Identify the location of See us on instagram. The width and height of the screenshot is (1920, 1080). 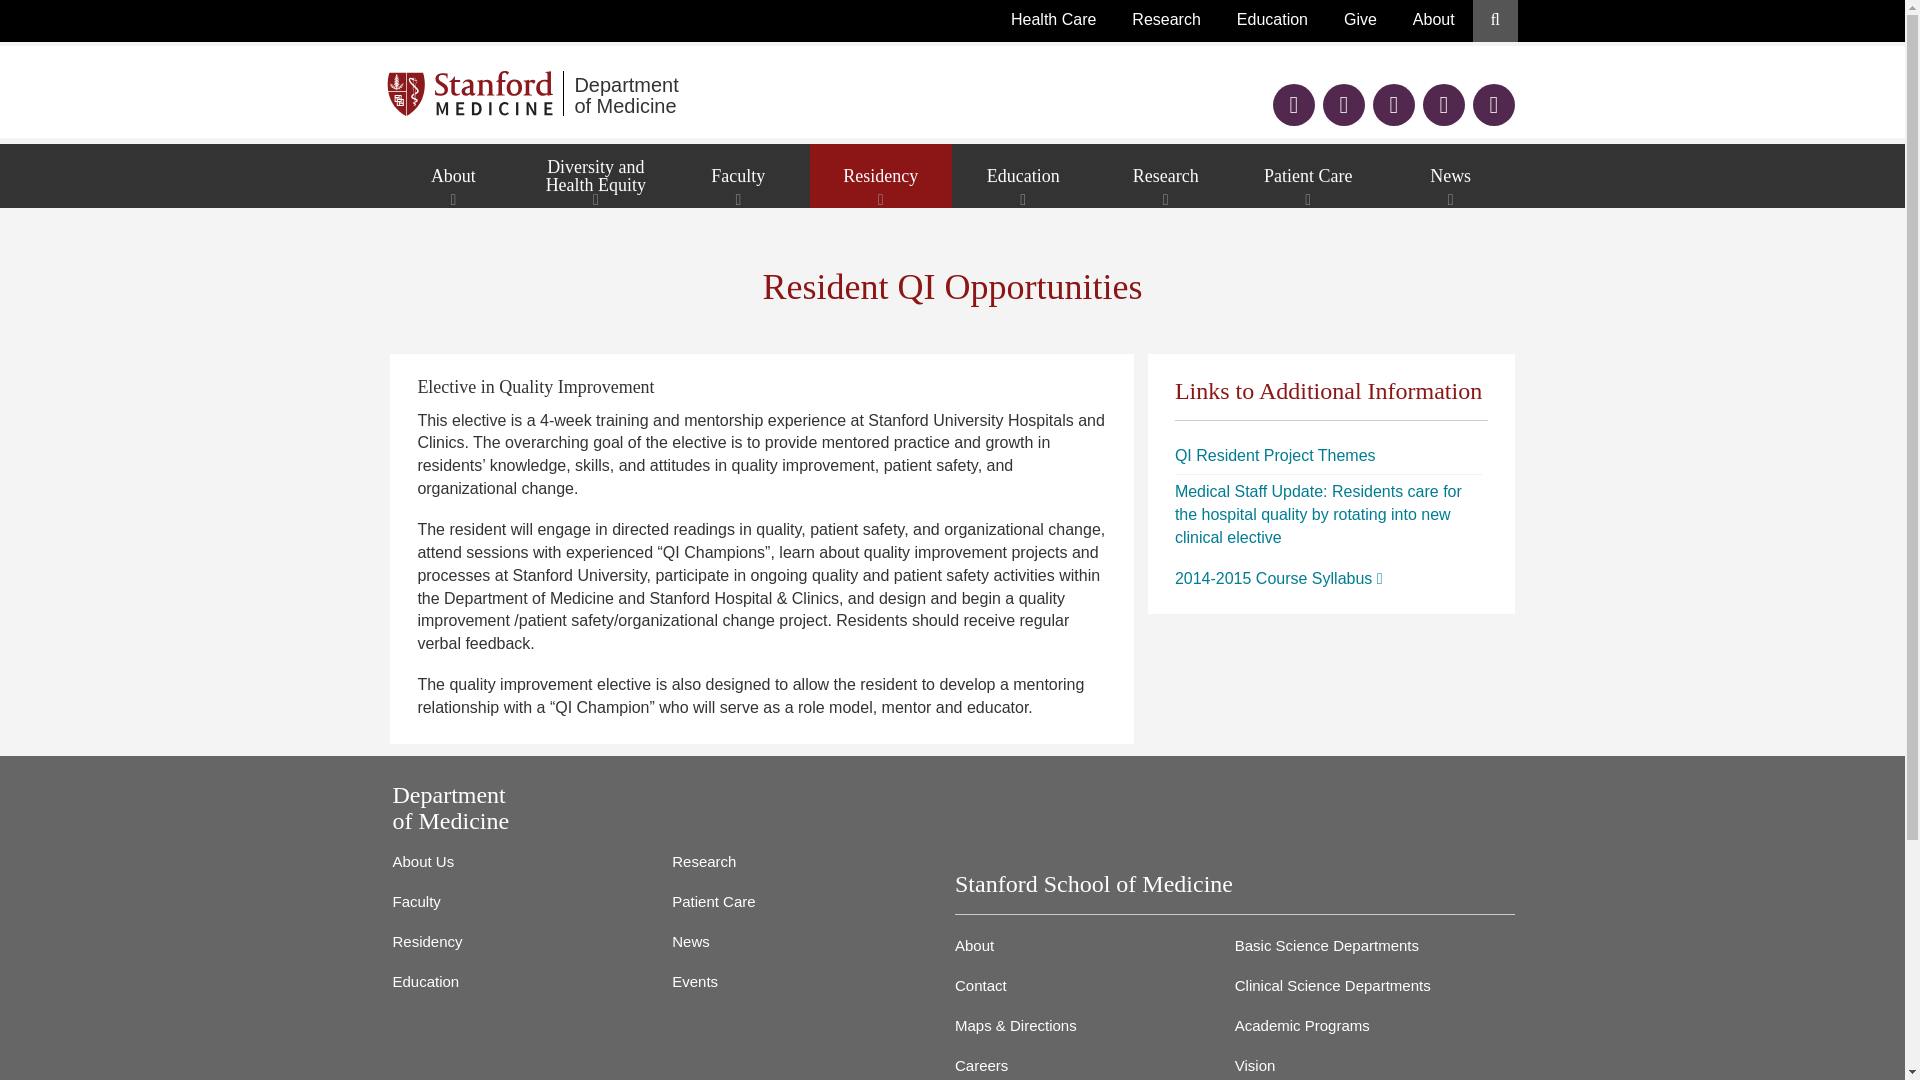
(1493, 107).